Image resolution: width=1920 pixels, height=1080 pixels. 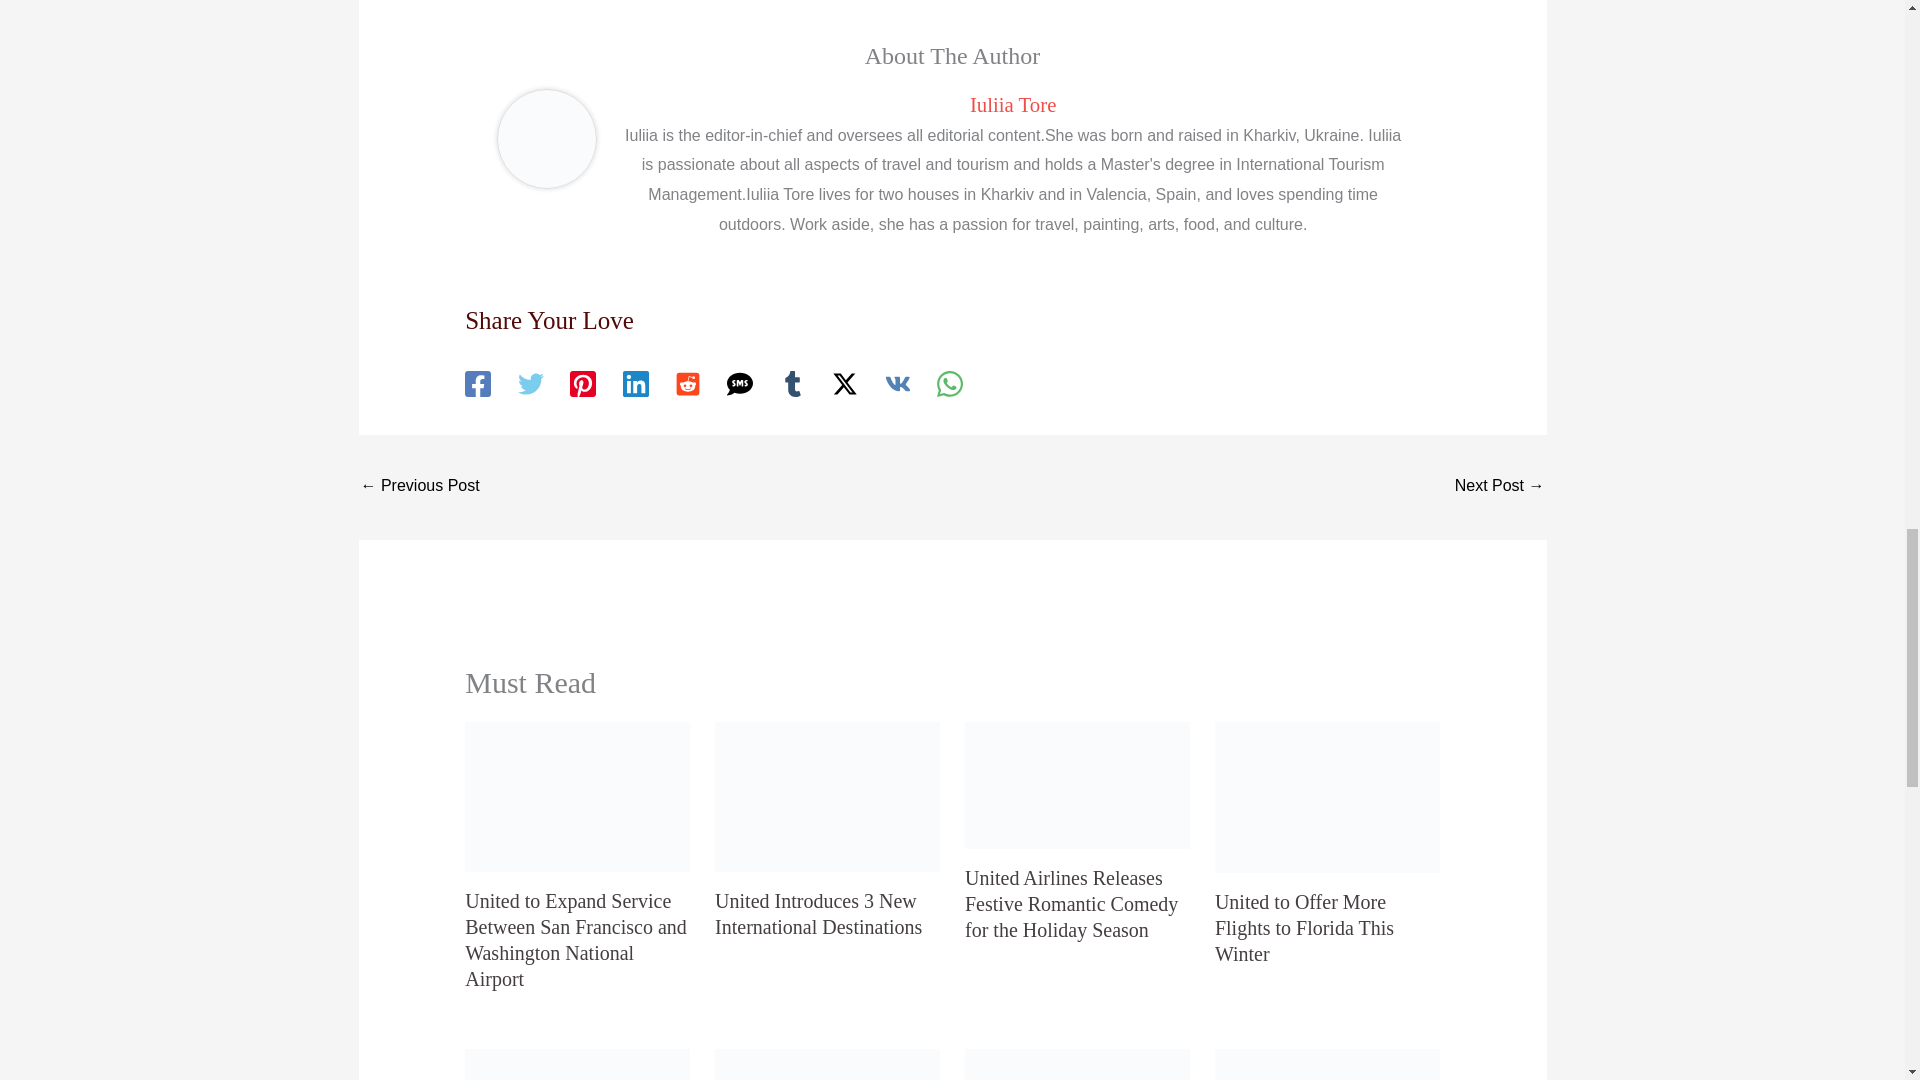 What do you see at coordinates (1500, 487) in the screenshot?
I see `Hyatt Centric Opens in Denver` at bounding box center [1500, 487].